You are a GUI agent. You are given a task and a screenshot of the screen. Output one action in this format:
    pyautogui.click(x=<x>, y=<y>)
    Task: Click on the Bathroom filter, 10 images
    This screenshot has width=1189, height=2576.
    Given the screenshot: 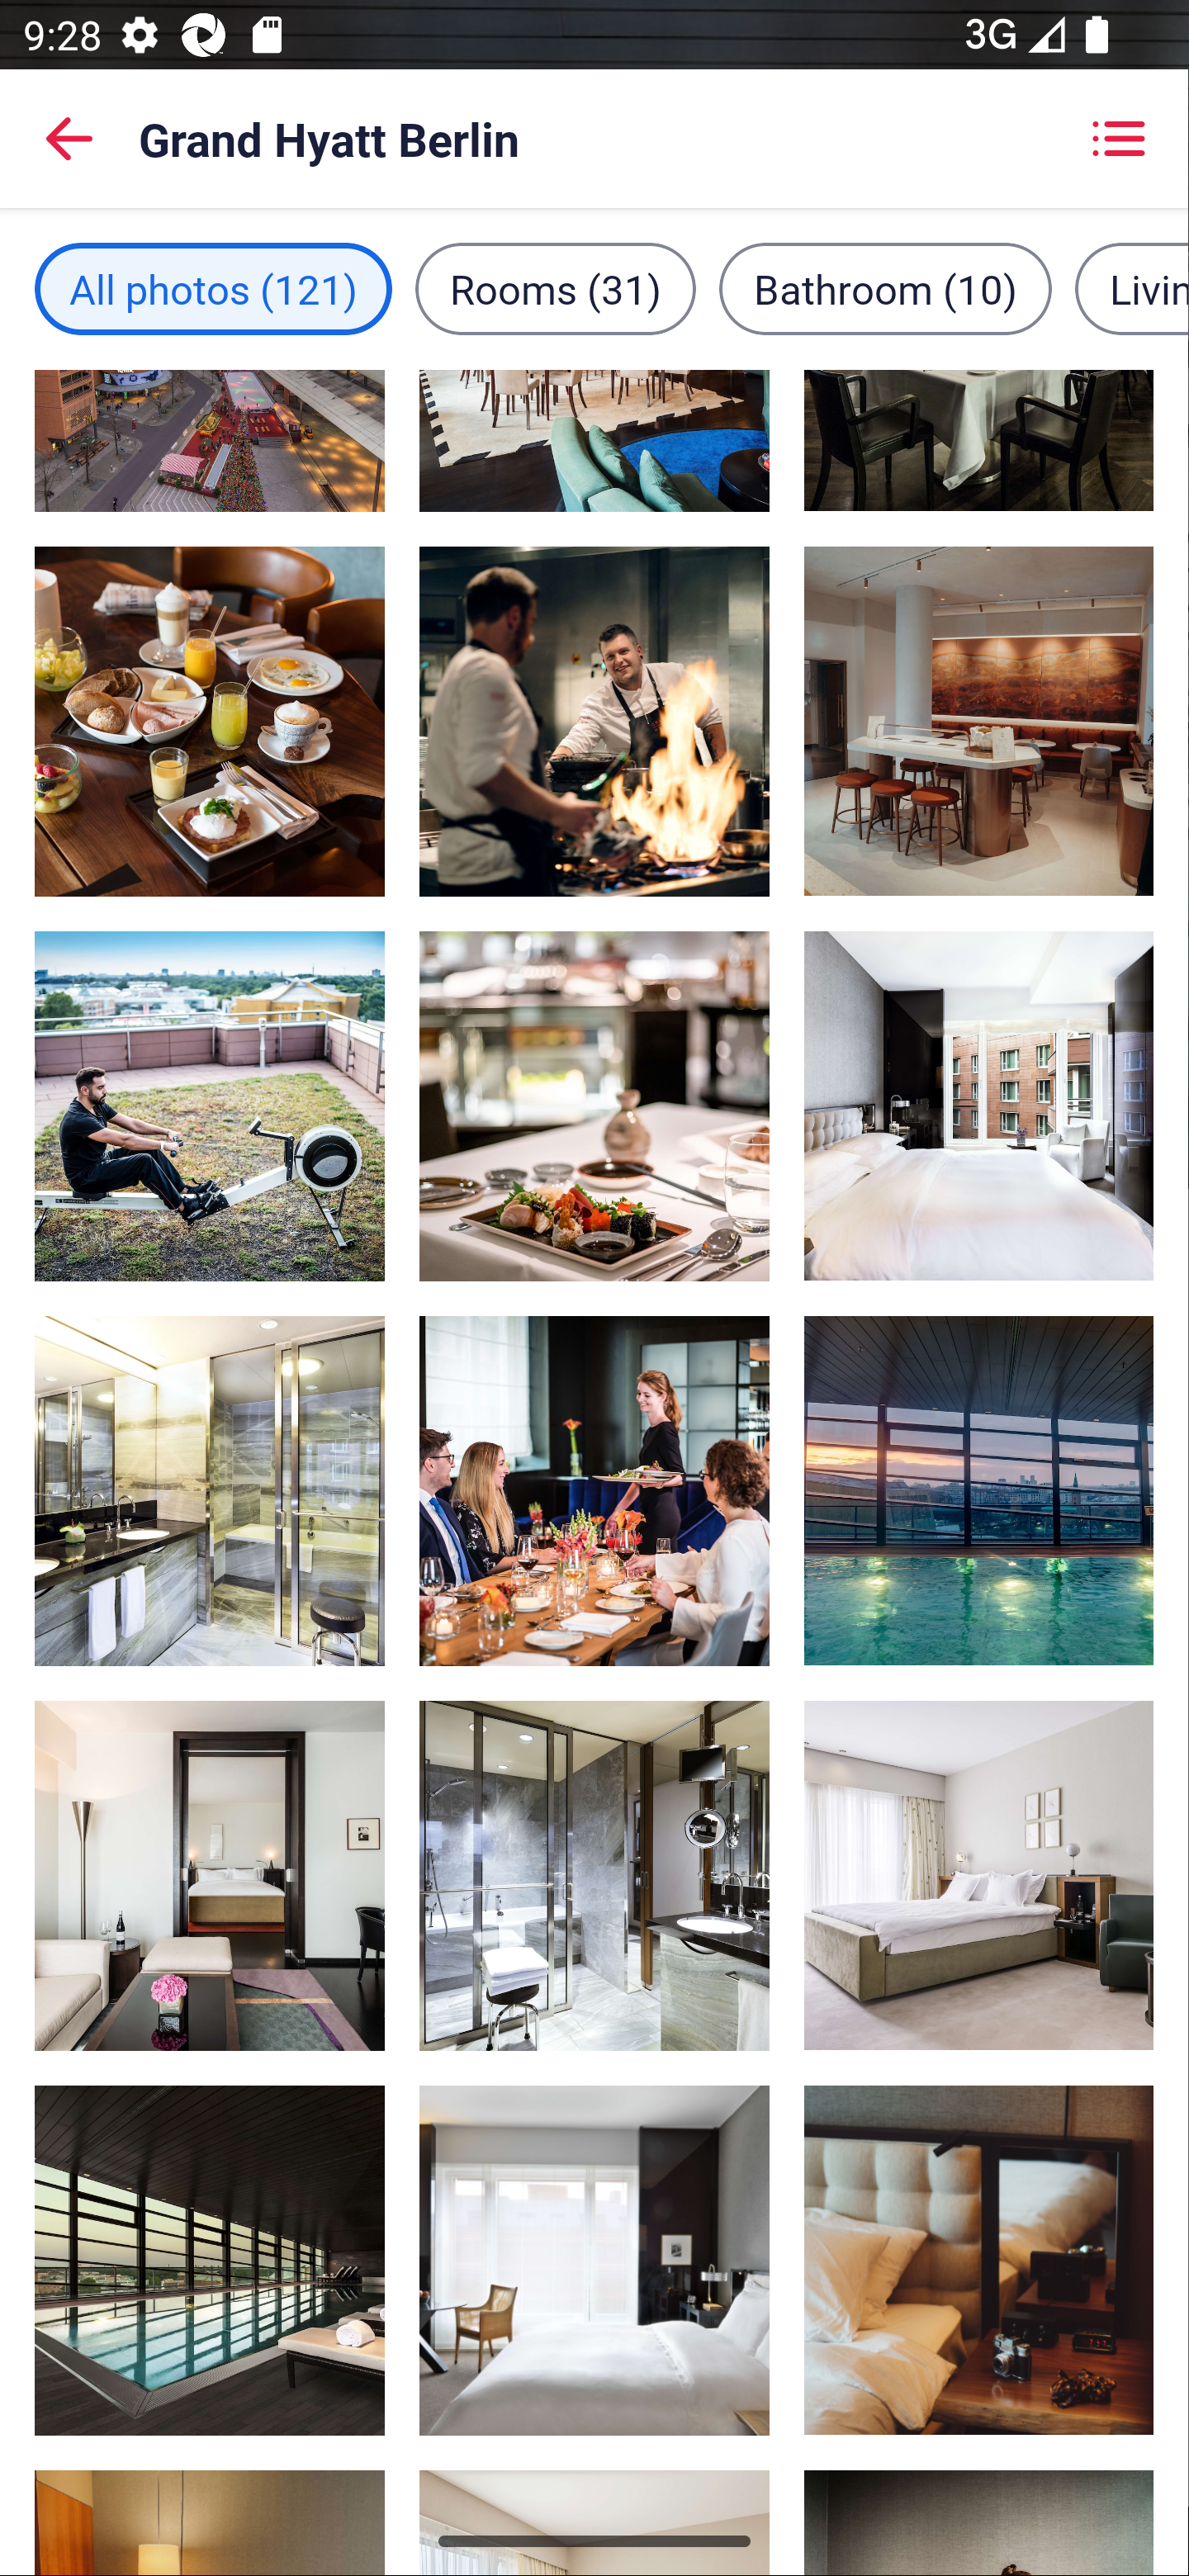 What is the action you would take?
    pyautogui.click(x=885, y=288)
    